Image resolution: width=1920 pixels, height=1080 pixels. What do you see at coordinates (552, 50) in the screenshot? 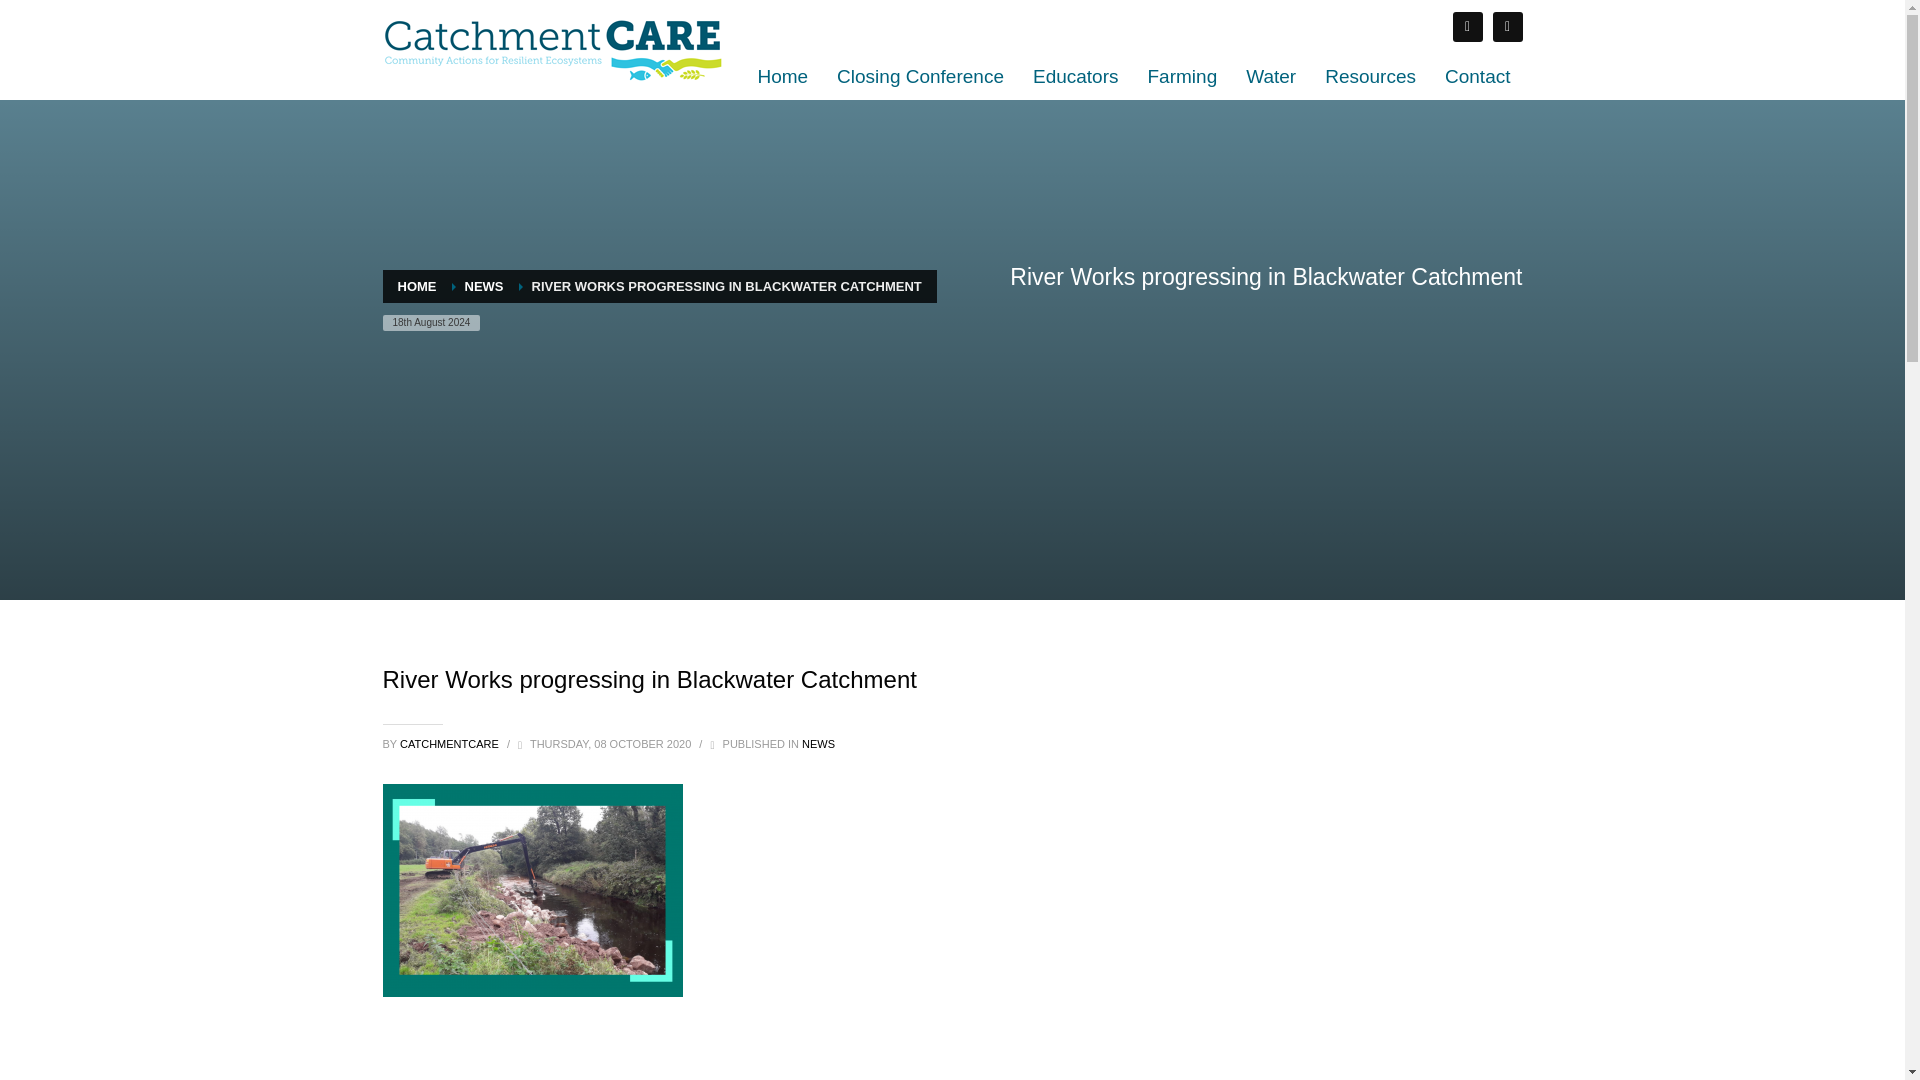
I see `Catchment Actions For Resilent Ecosystems` at bounding box center [552, 50].